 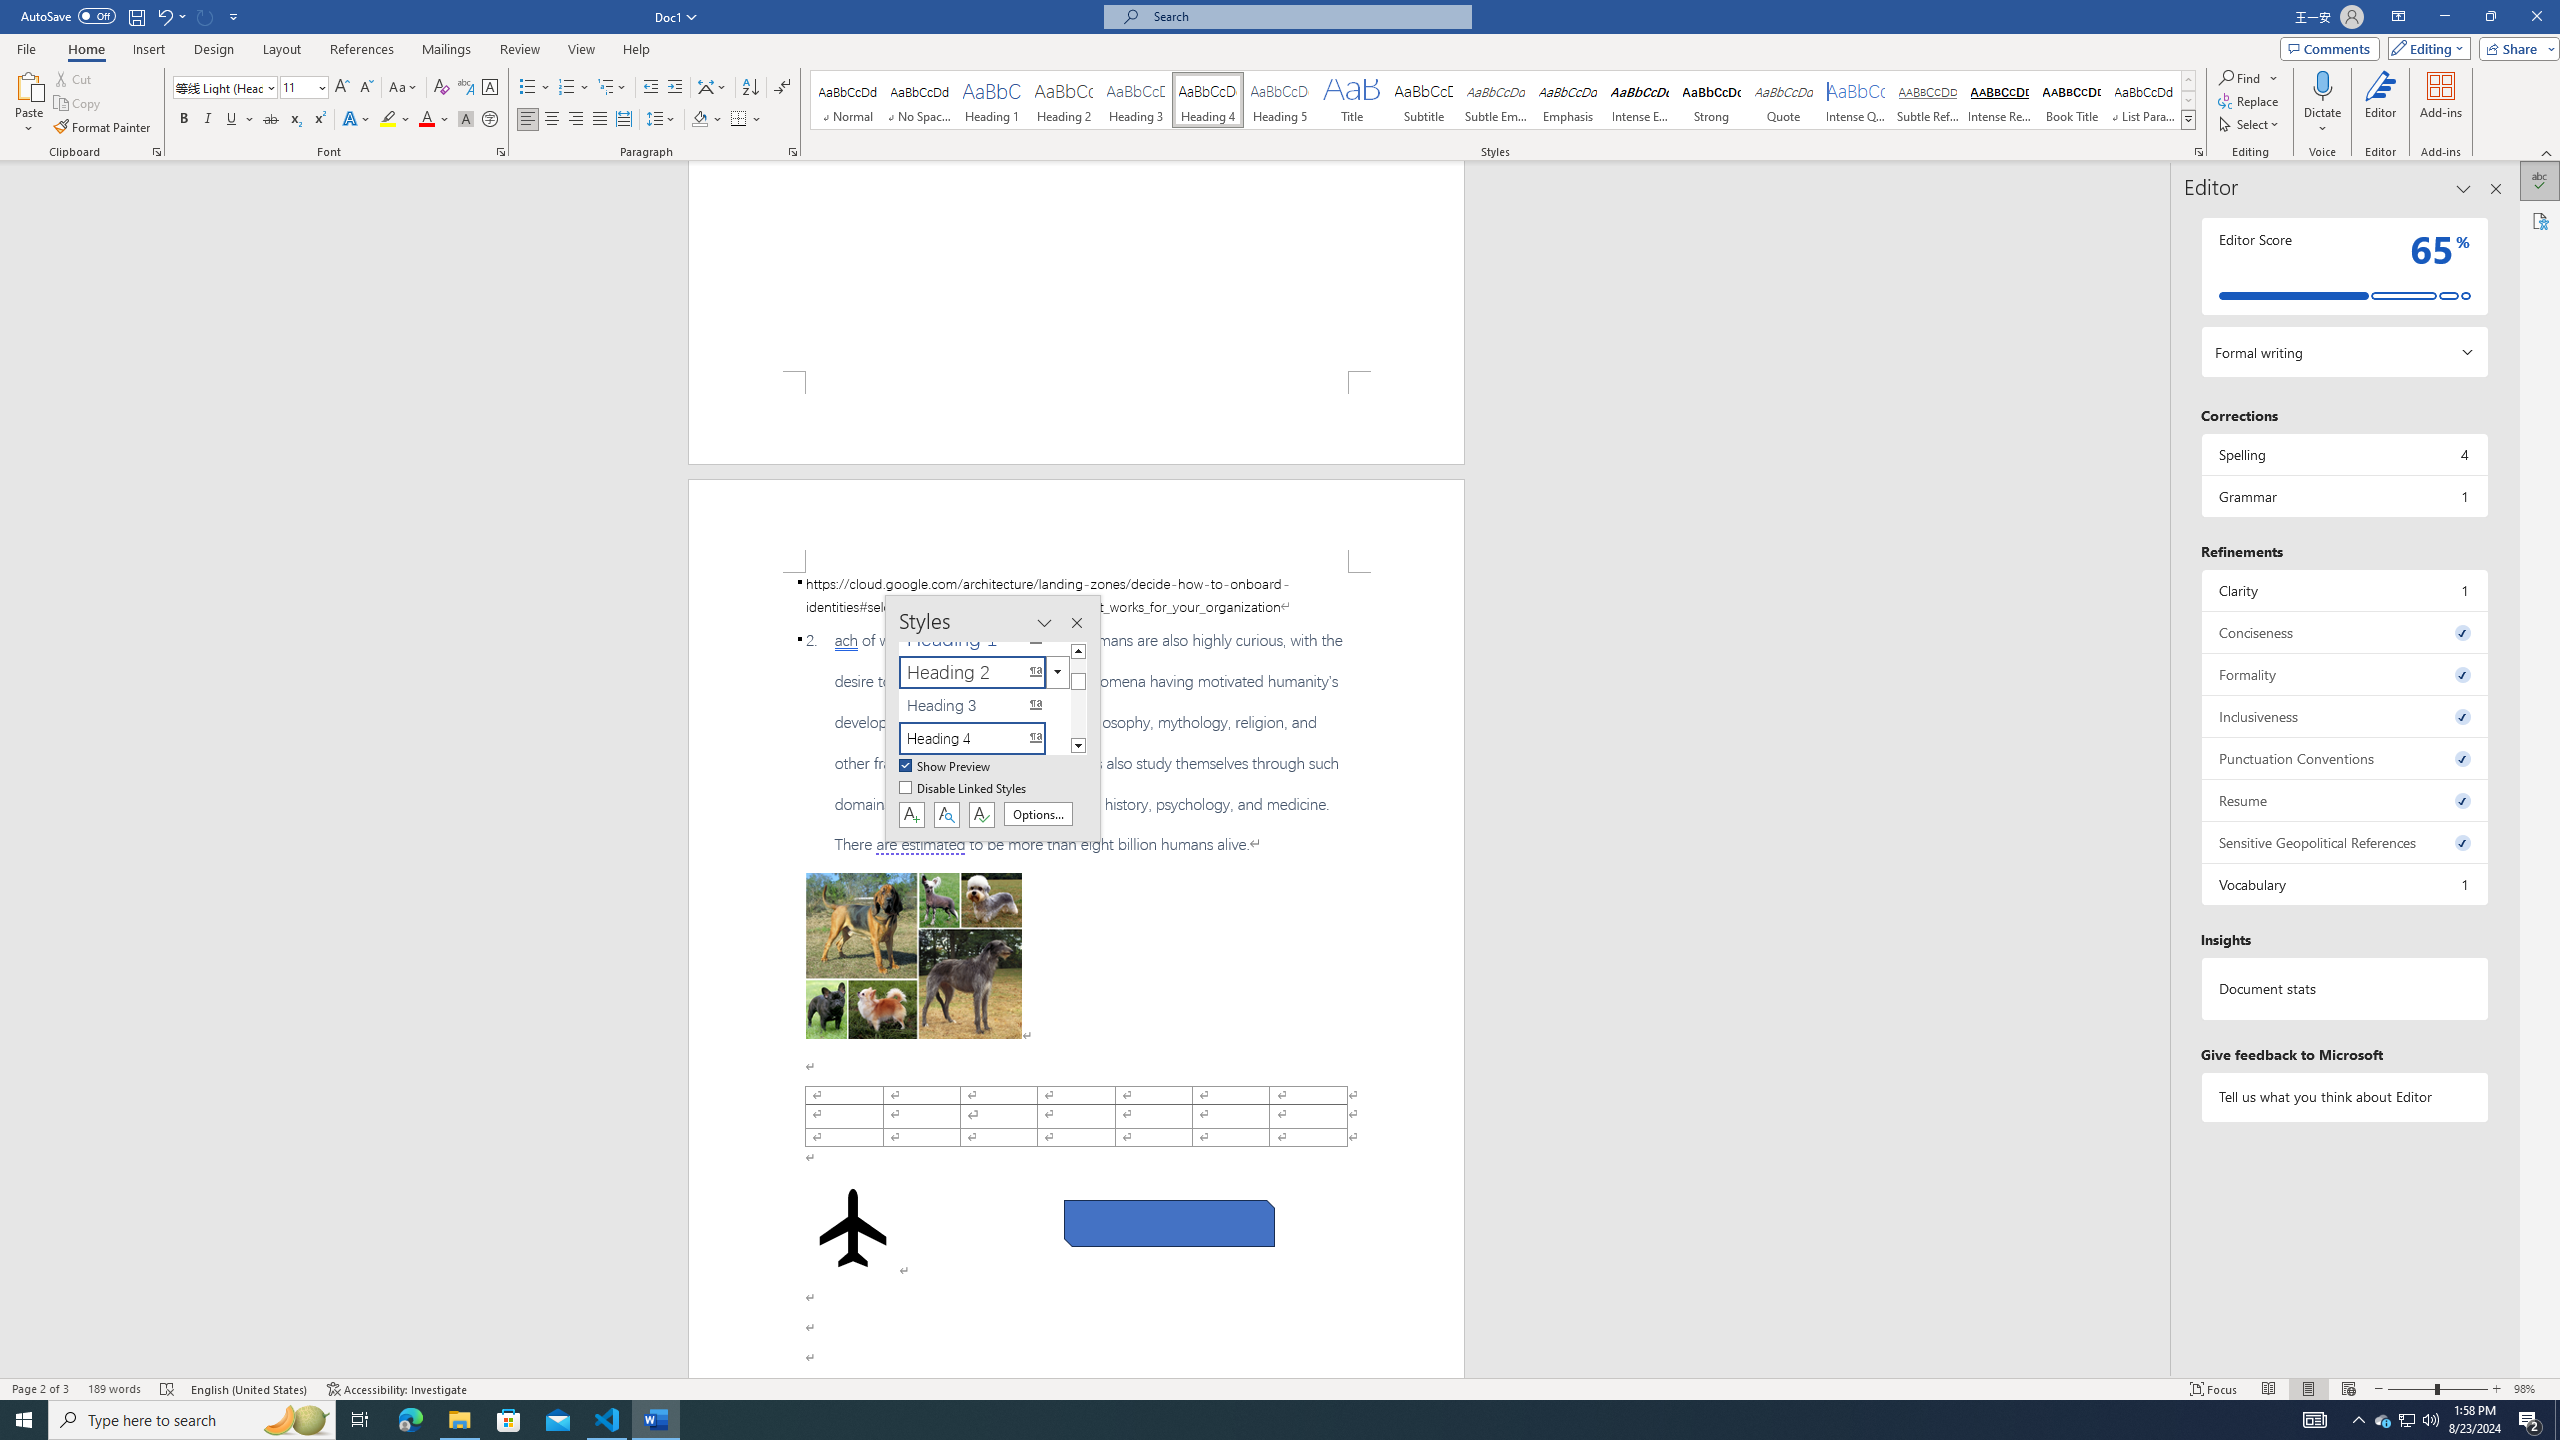 I want to click on Heading 4, so click(x=1208, y=100).